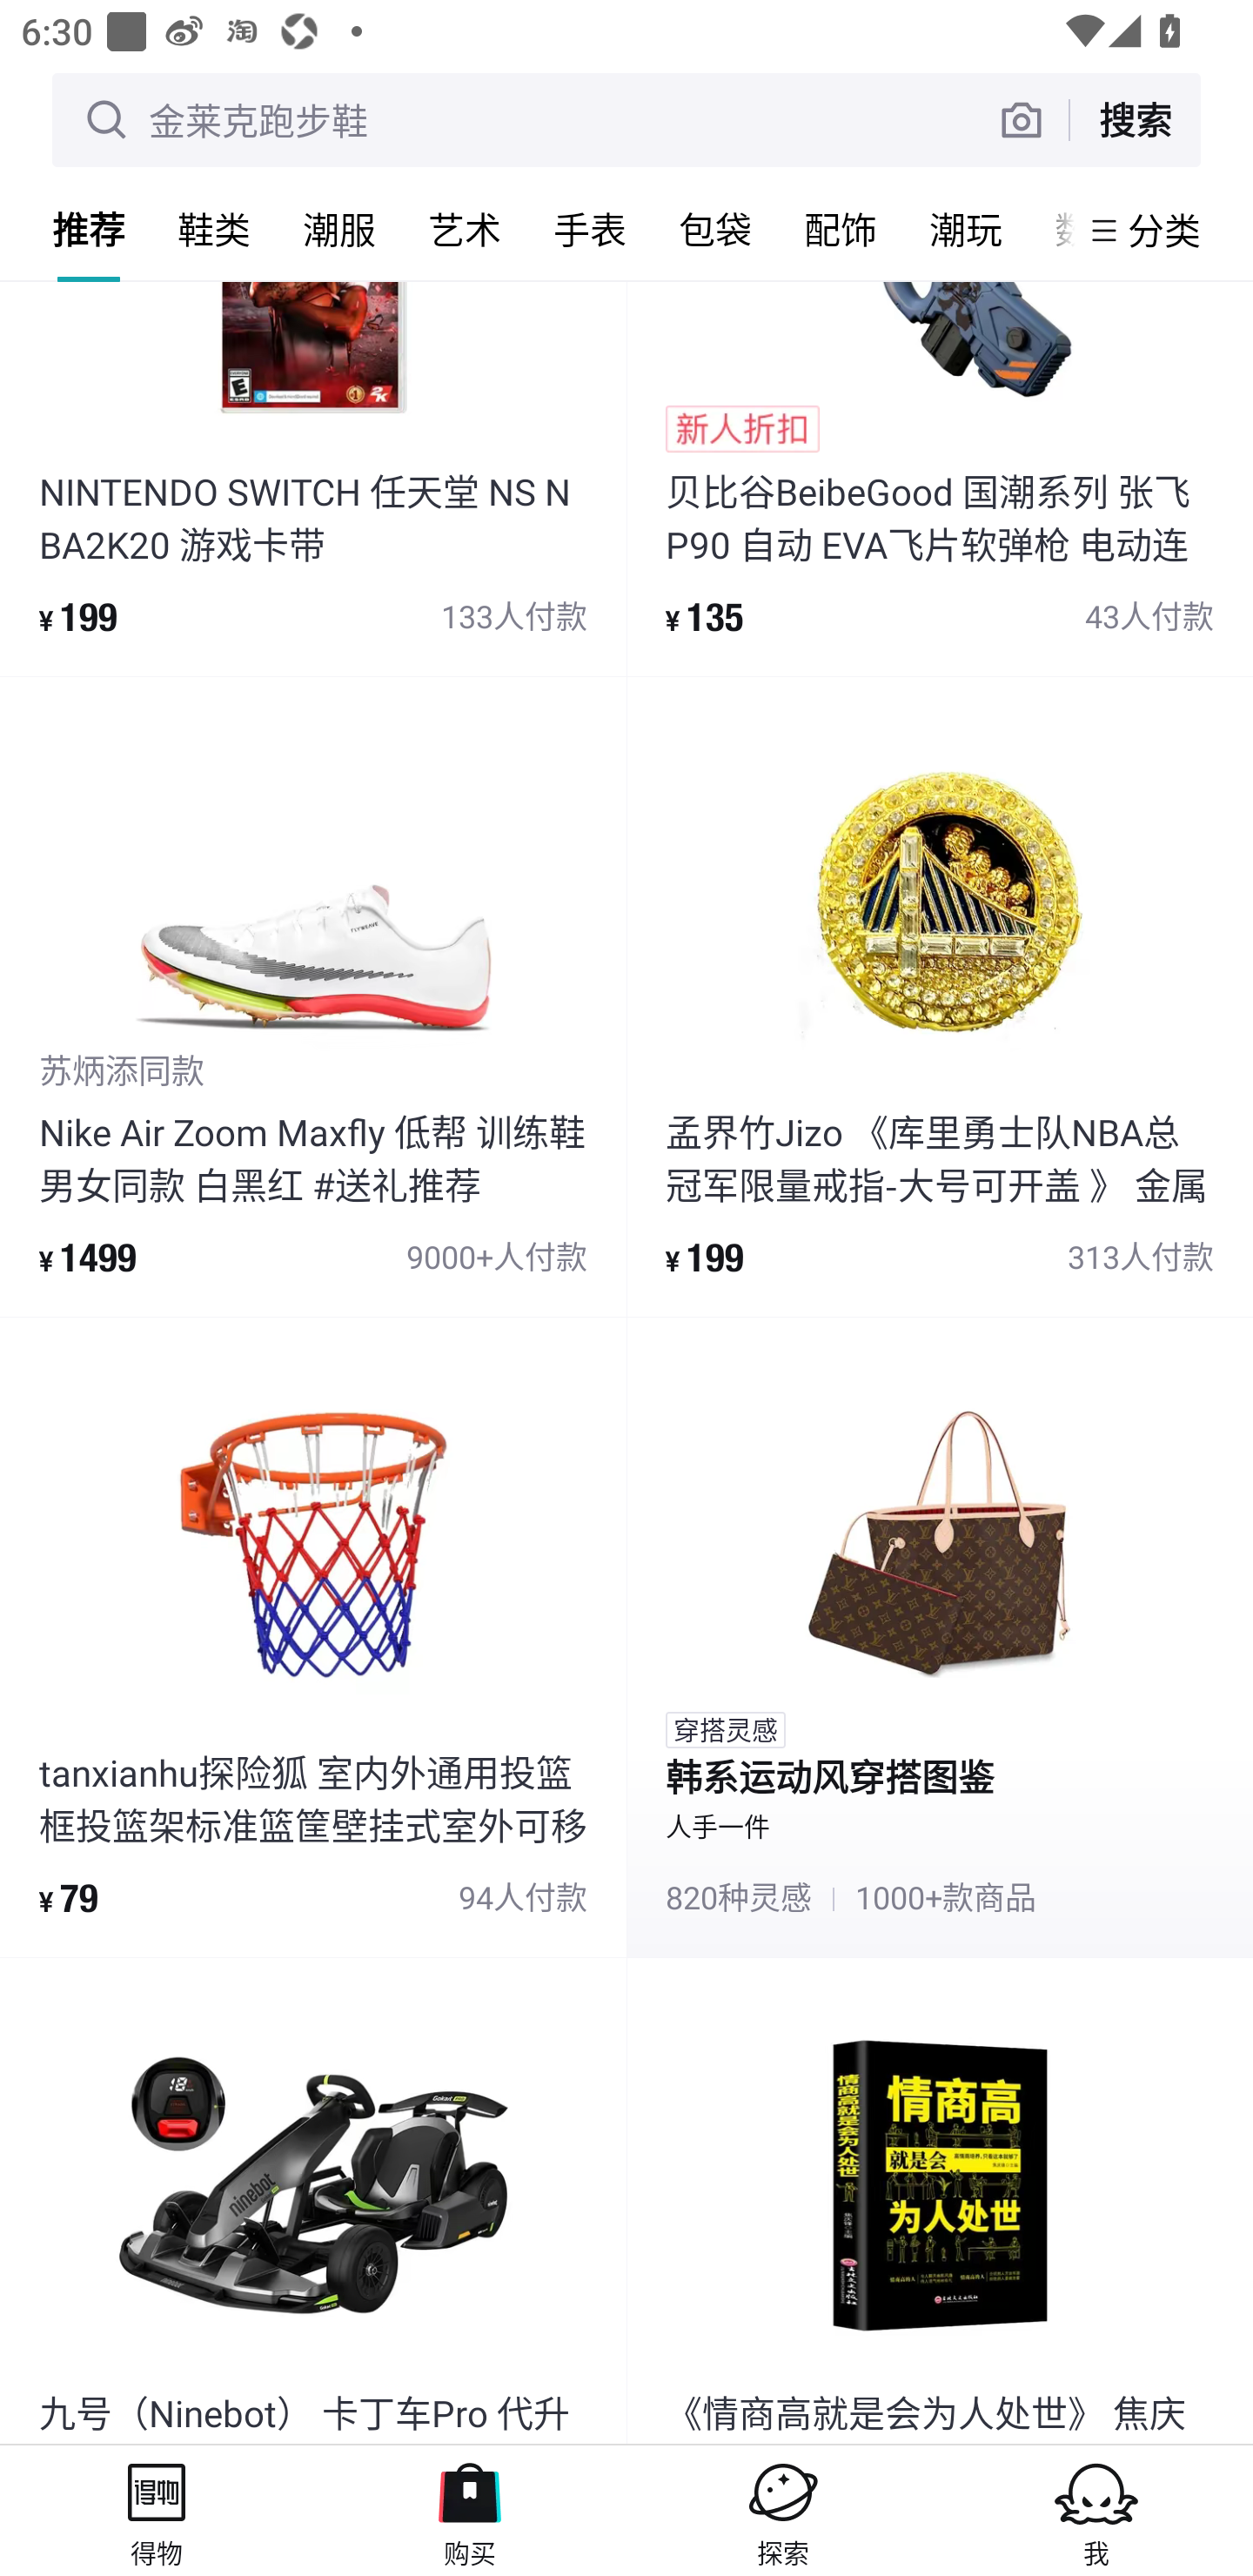 The width and height of the screenshot is (1253, 2576). I want to click on 得物, so click(157, 2510).